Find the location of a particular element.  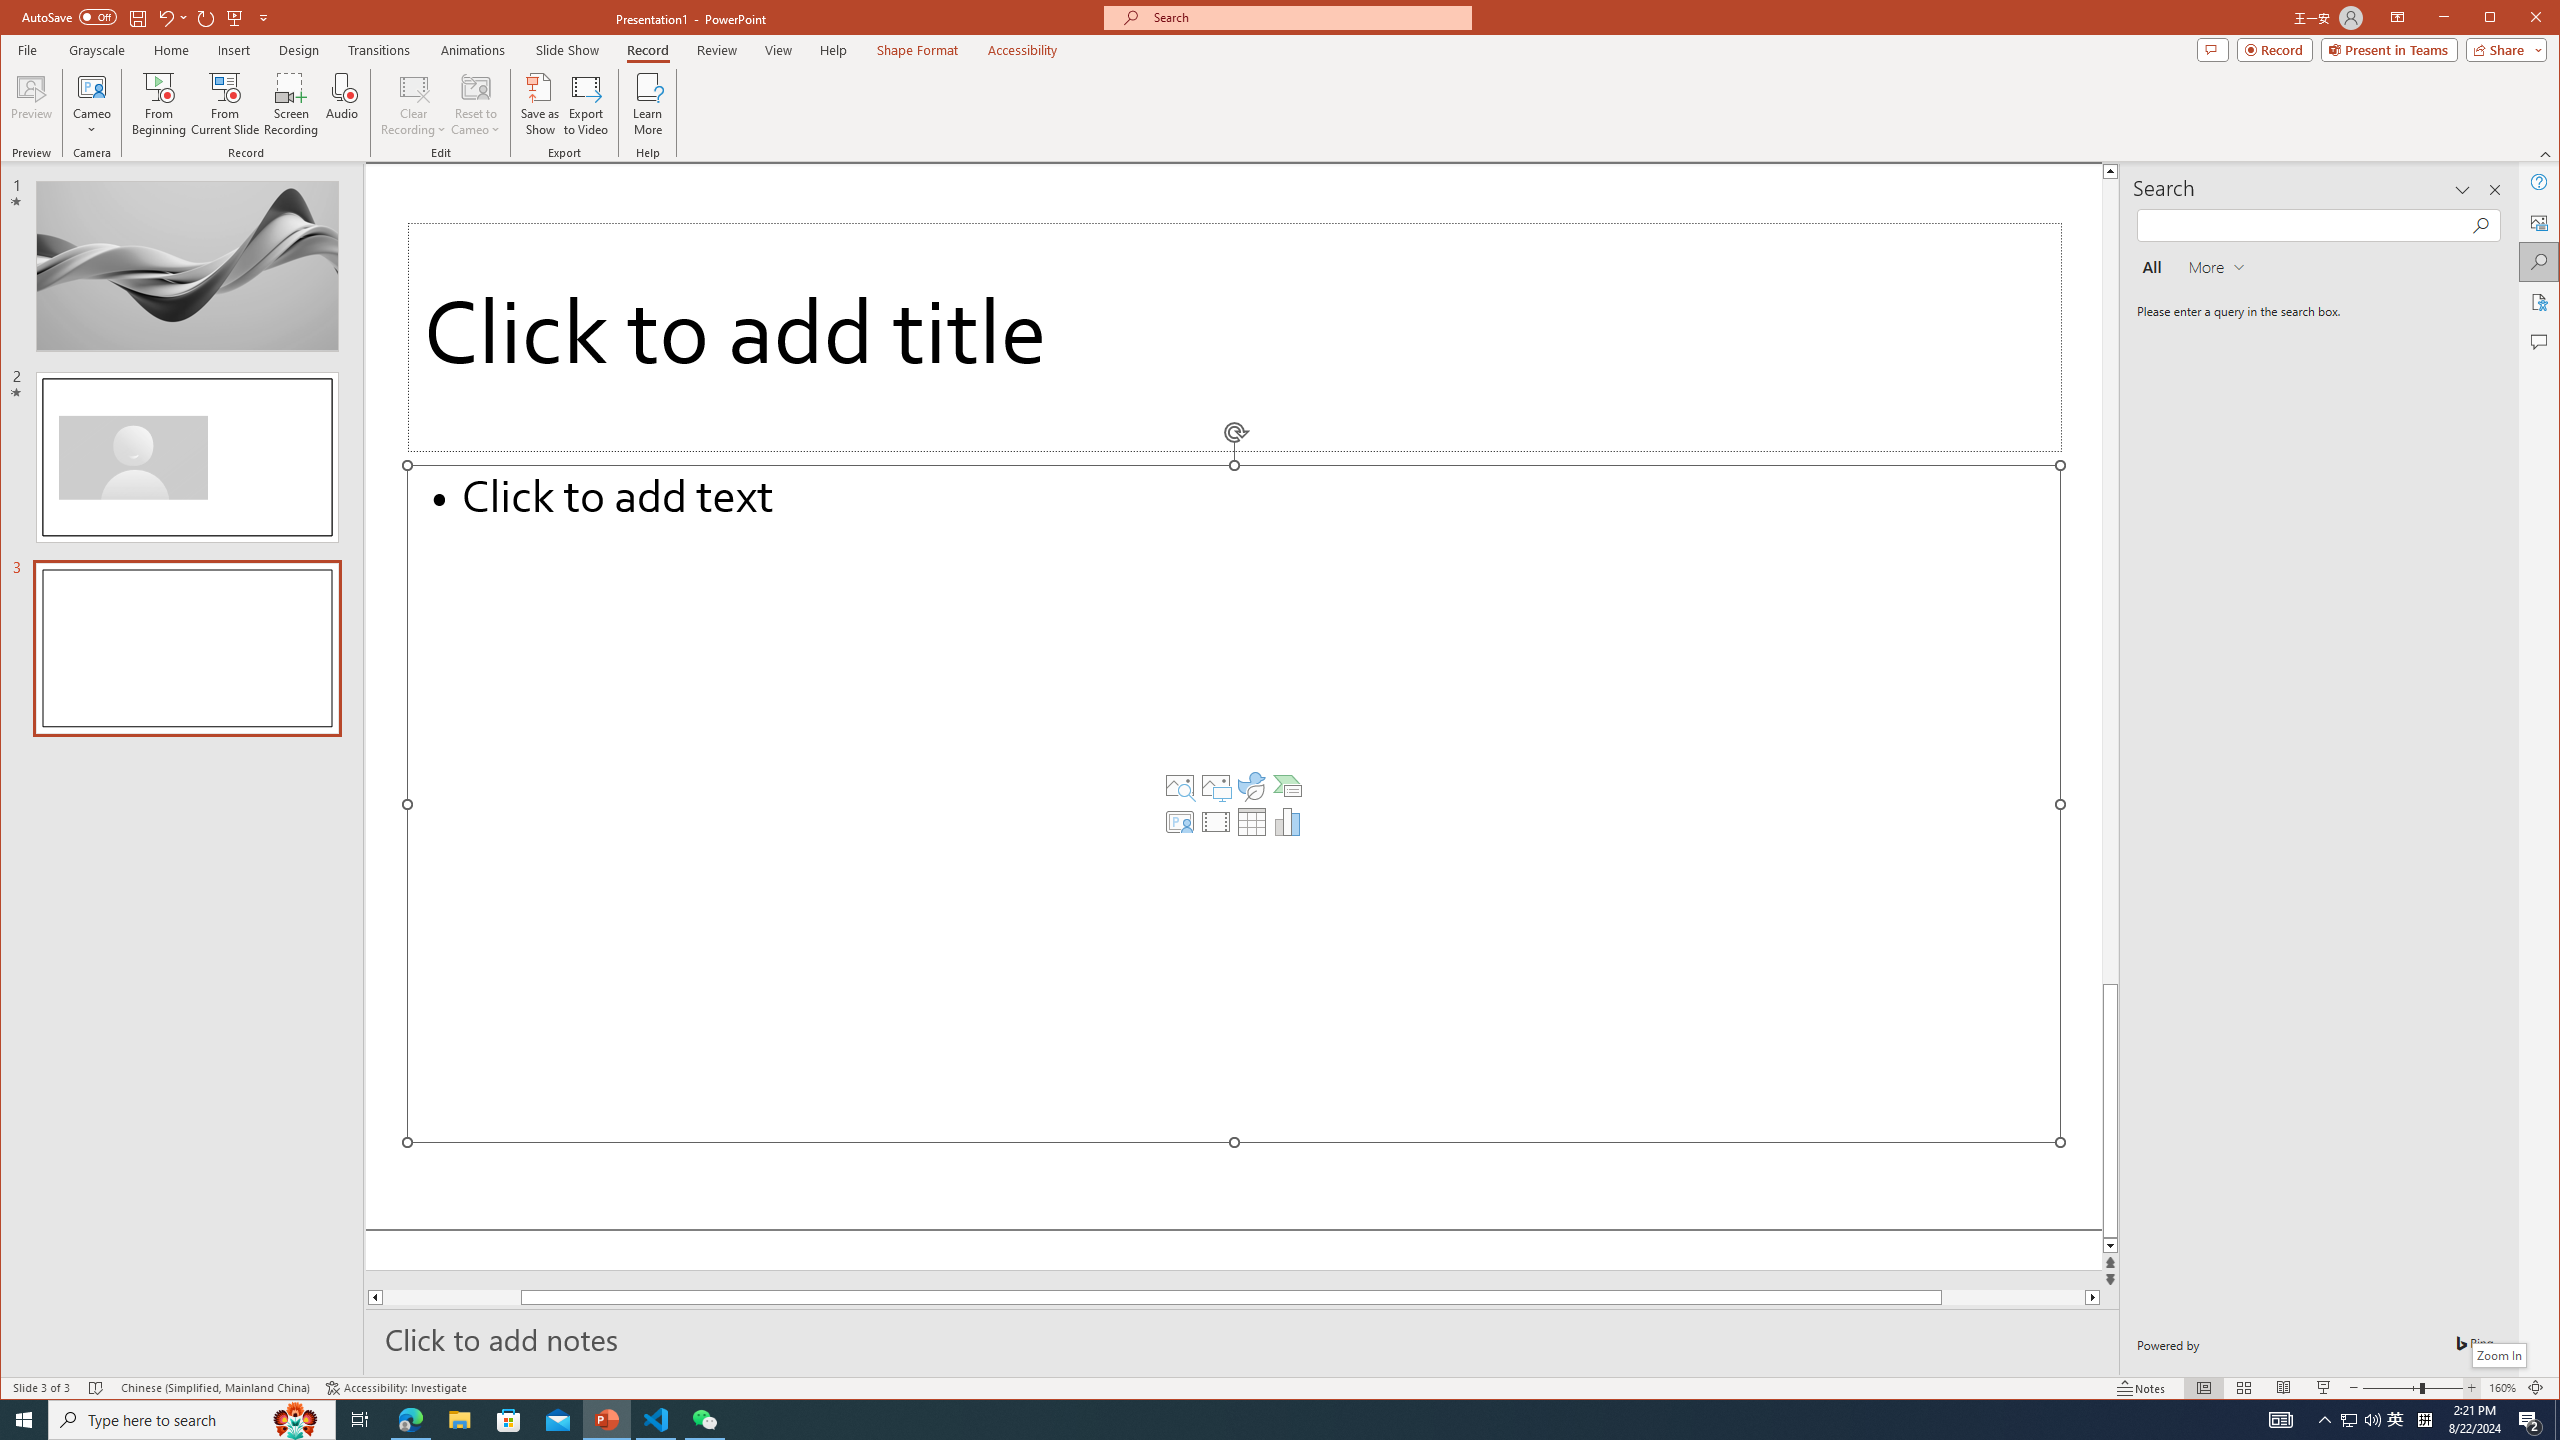

Running applications is located at coordinates (1244, 1420).